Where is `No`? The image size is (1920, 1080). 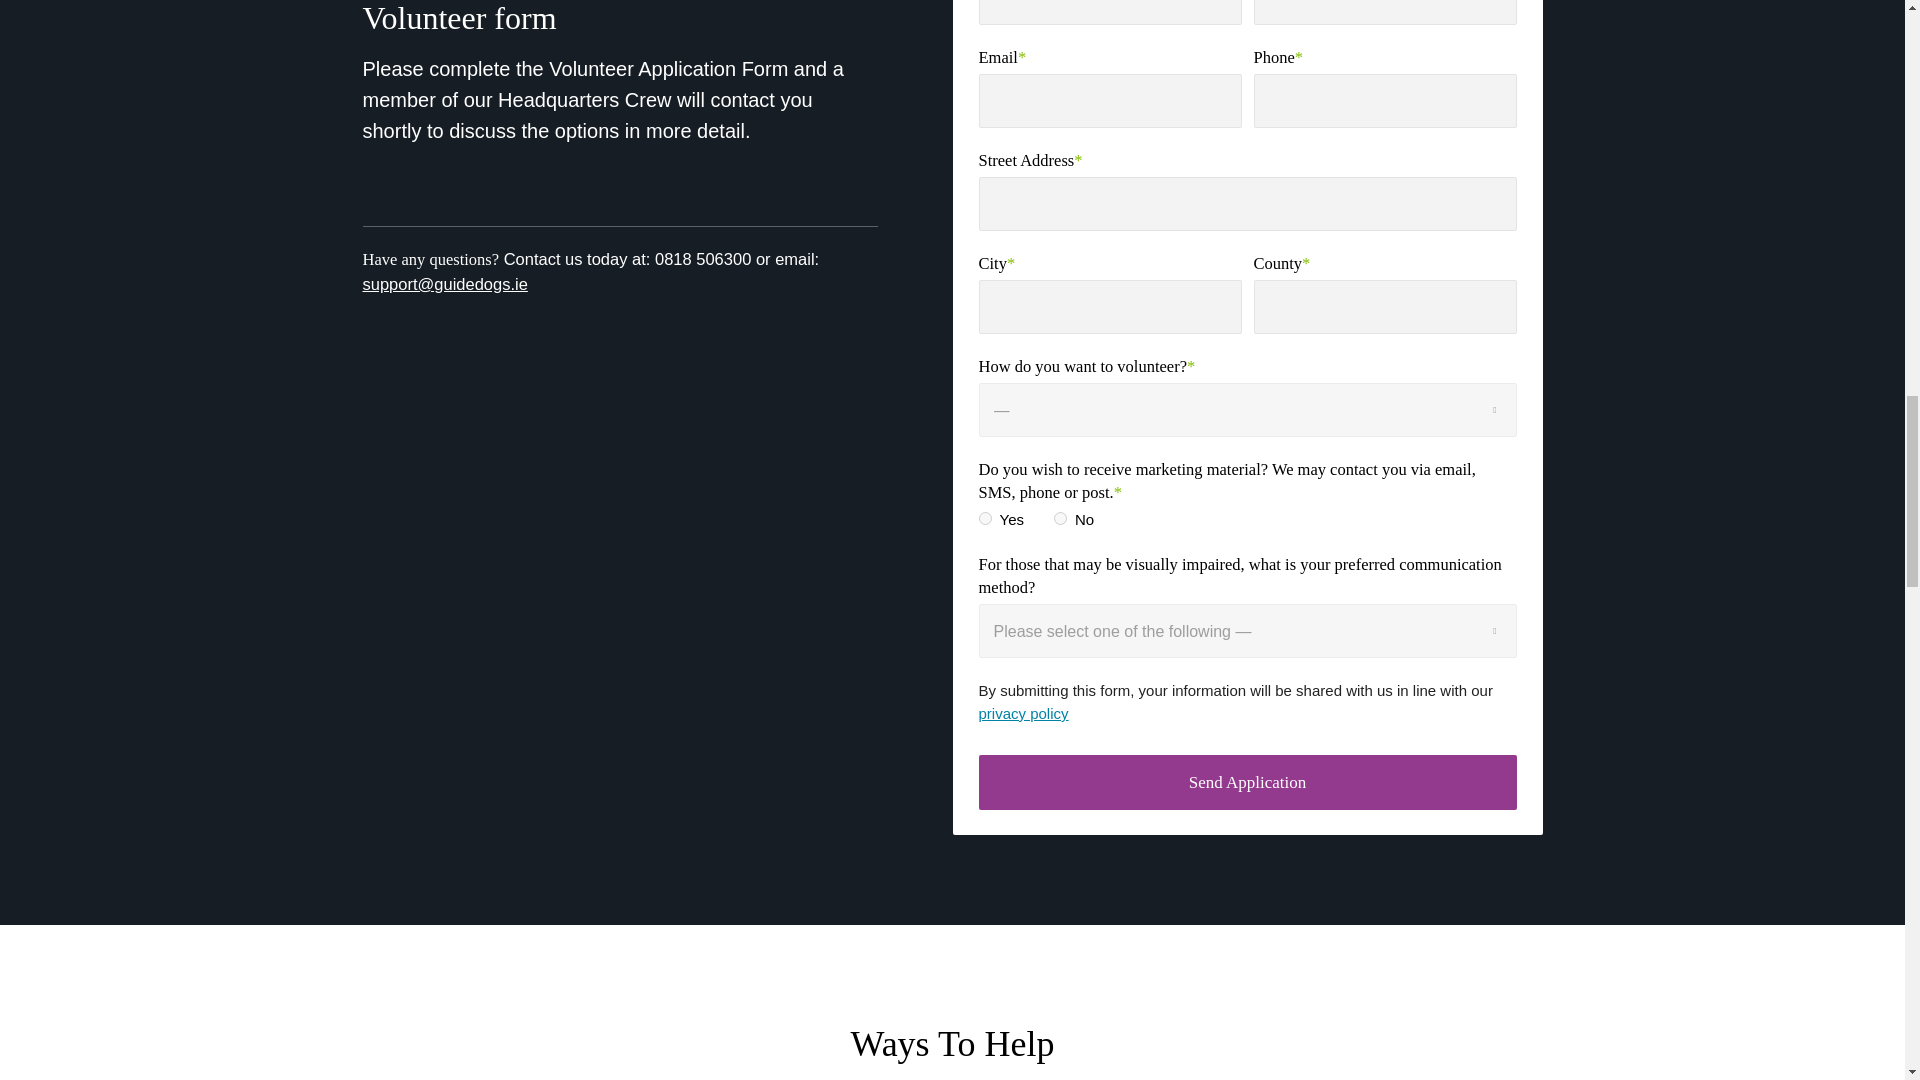 No is located at coordinates (1060, 518).